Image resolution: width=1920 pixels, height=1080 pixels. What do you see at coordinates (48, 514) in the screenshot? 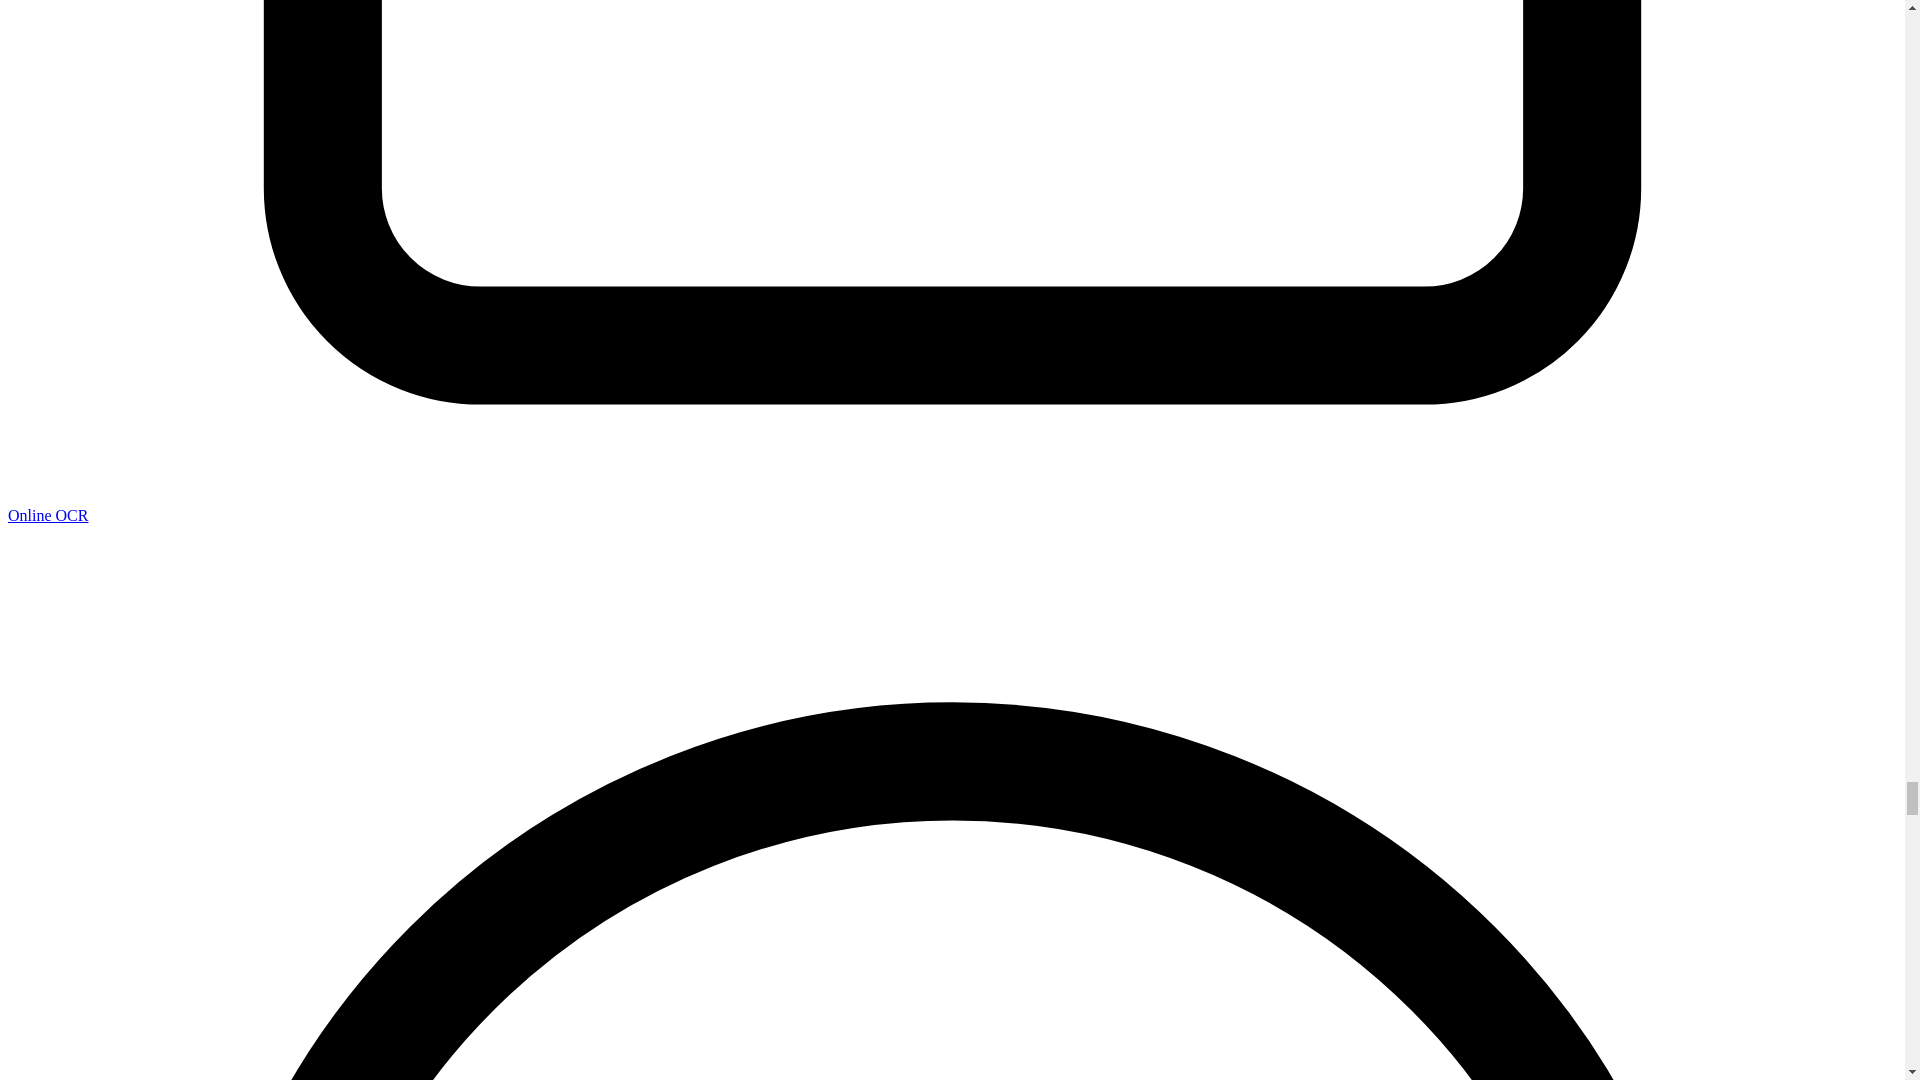
I see `Online OCR` at bounding box center [48, 514].